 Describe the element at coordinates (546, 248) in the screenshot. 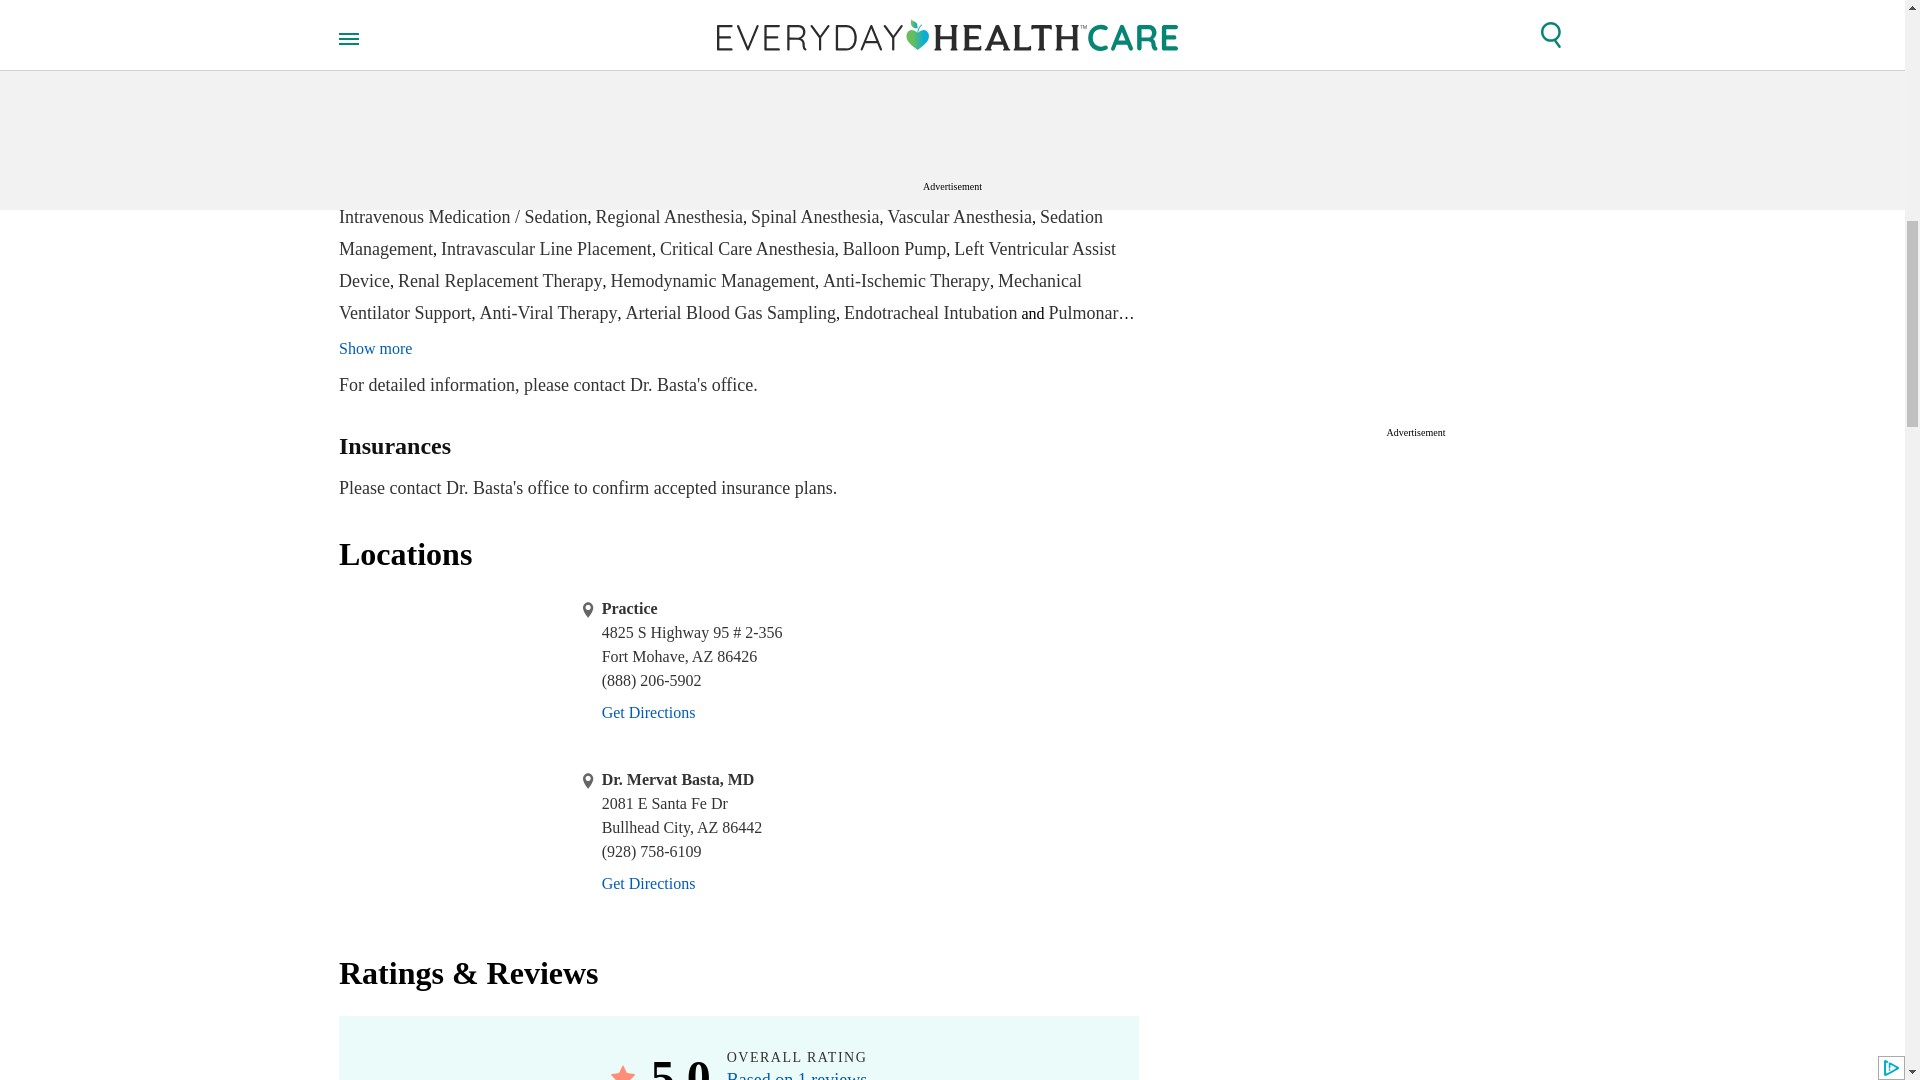

I see `Intravascular Line Placement` at that location.